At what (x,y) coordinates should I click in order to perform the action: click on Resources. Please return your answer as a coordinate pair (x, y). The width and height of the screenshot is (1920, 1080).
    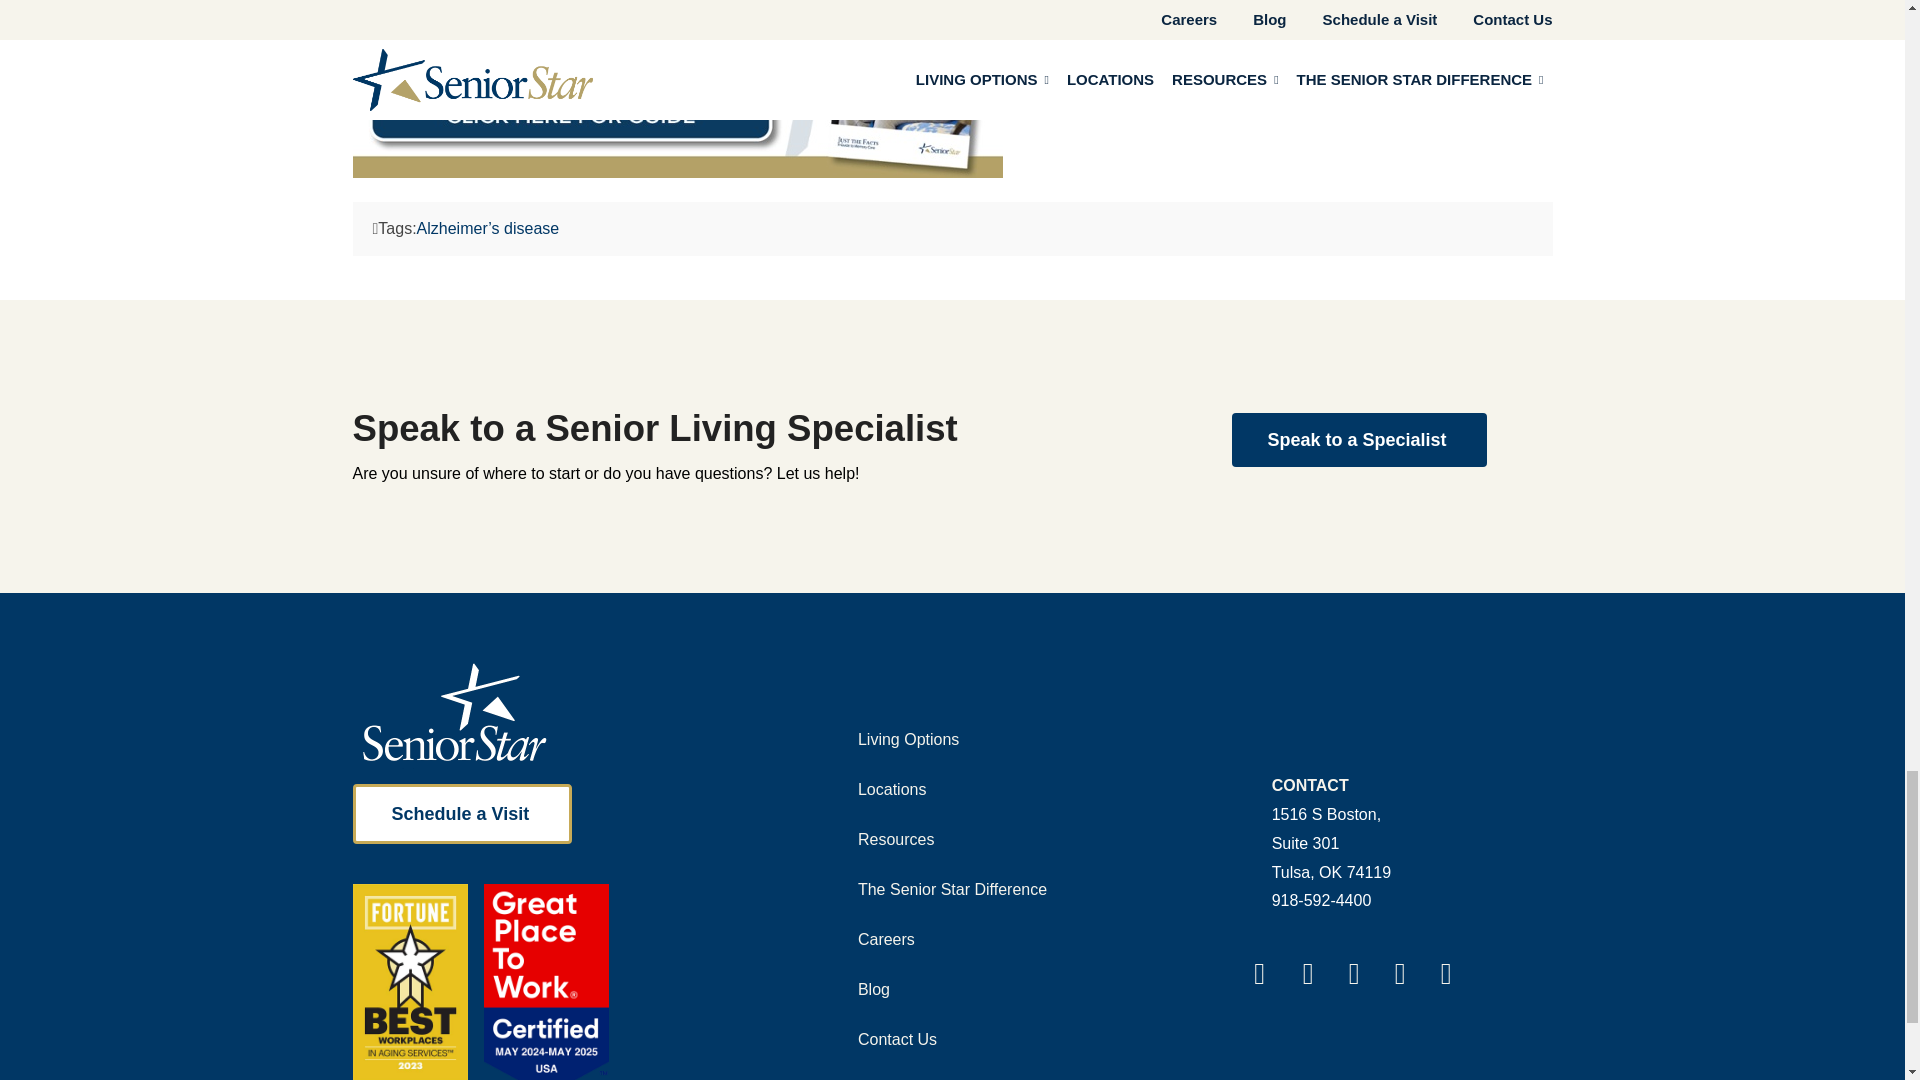
    Looking at the image, I should click on (1326, 828).